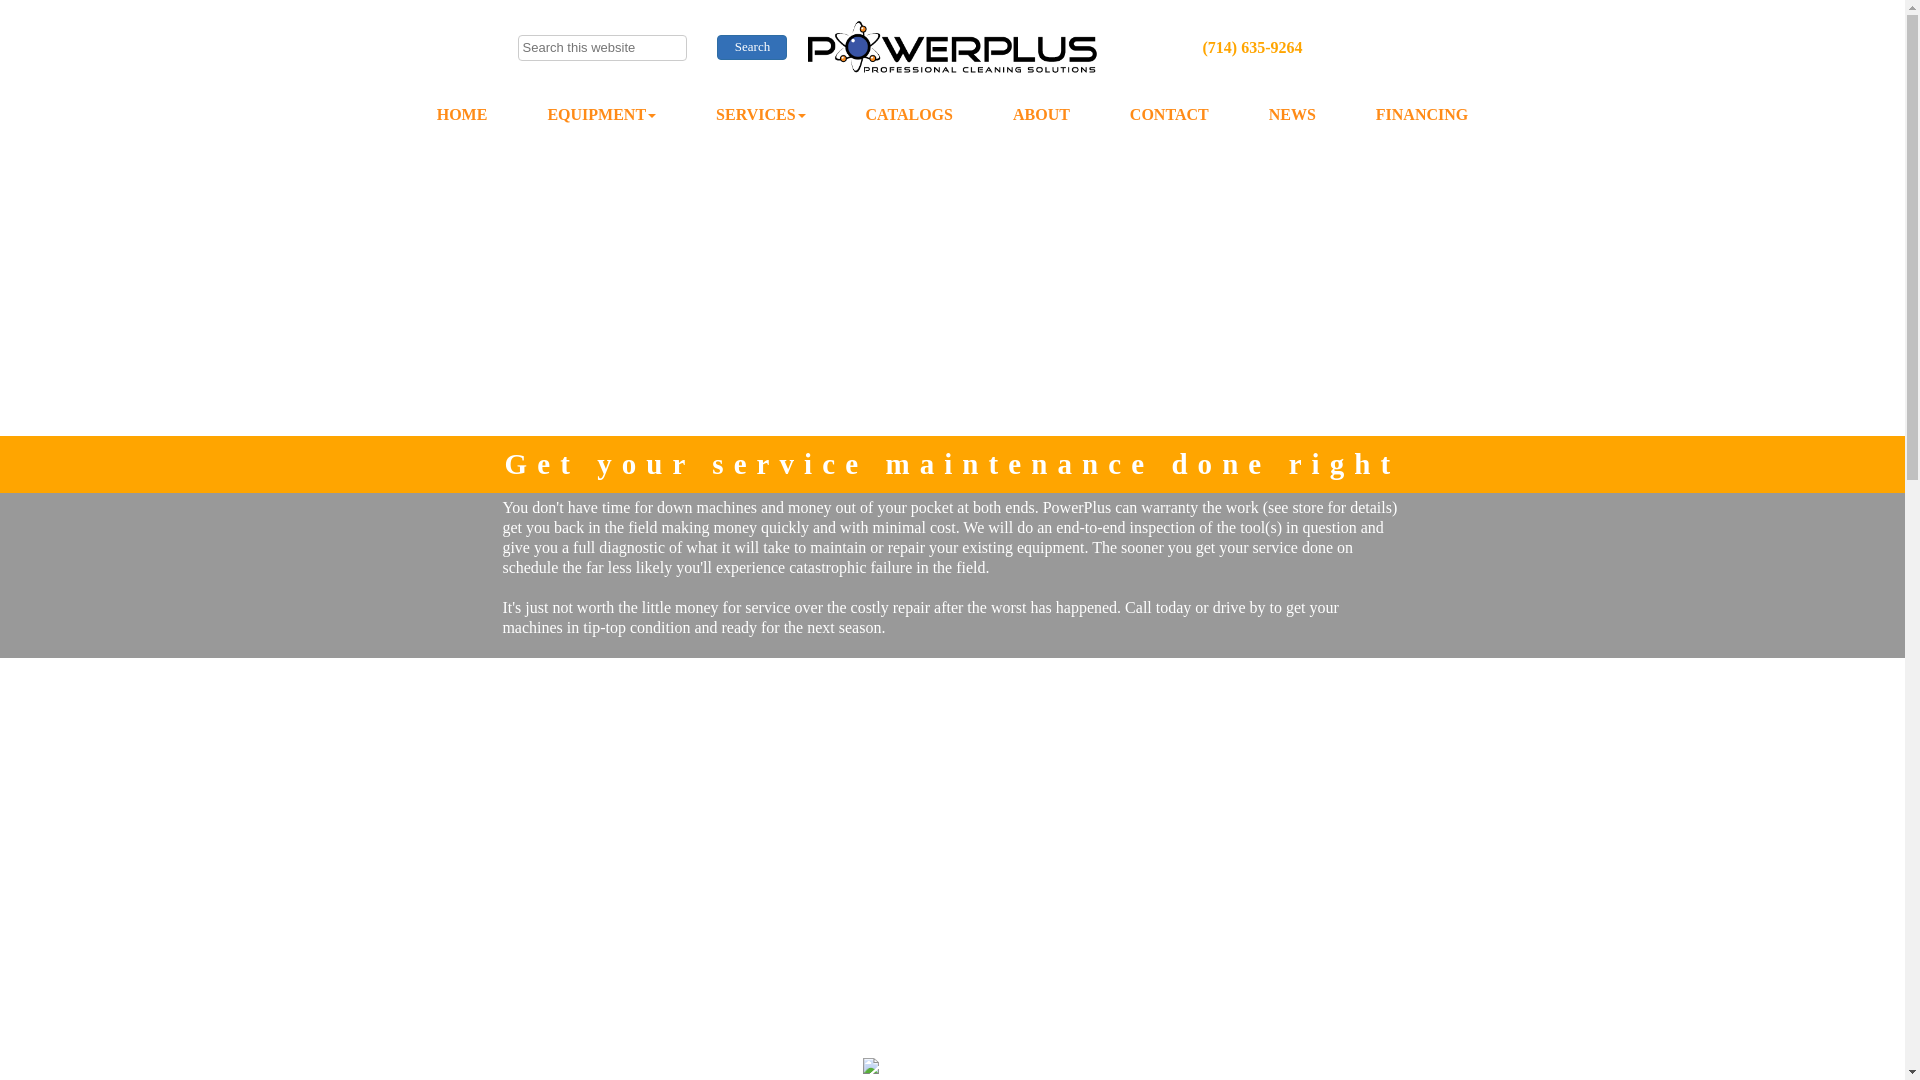 This screenshot has width=1920, height=1080. I want to click on SERVICES, so click(760, 116).